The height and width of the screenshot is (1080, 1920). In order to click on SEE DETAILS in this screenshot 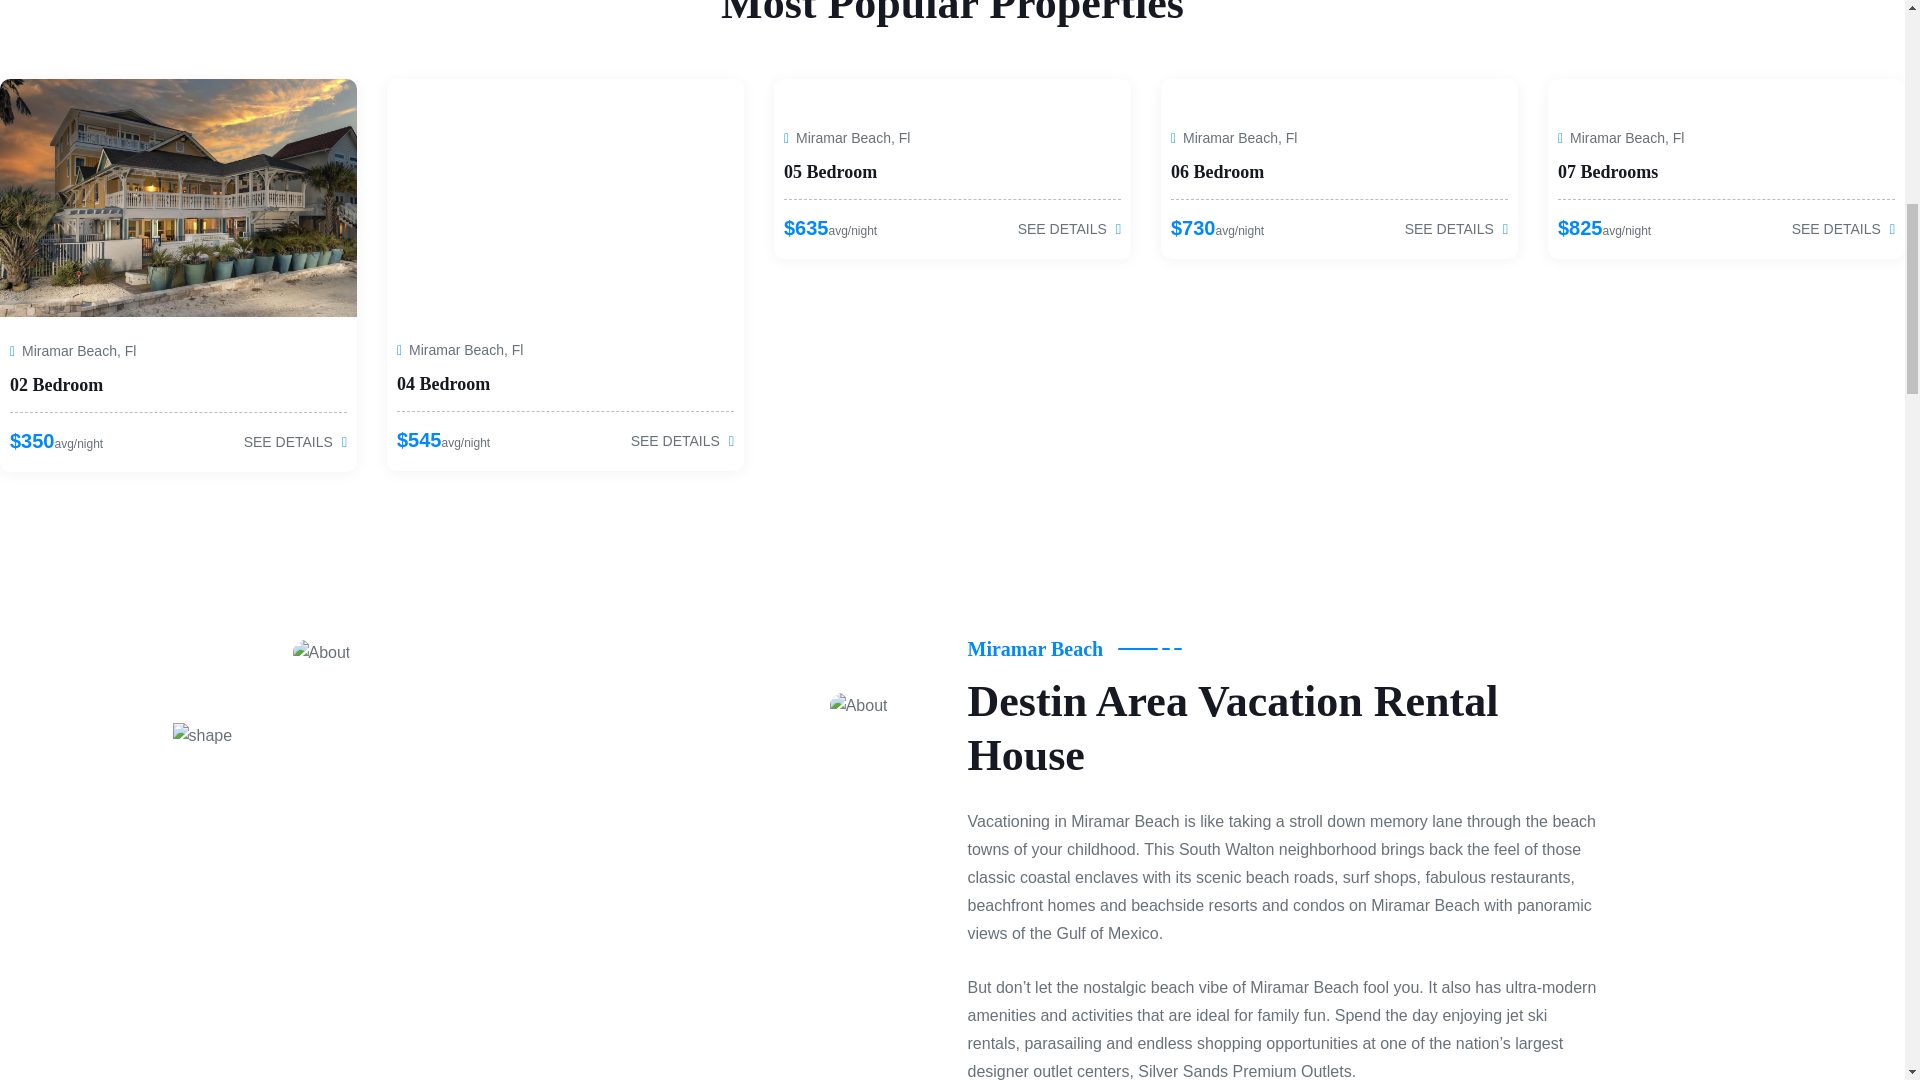, I will do `click(295, 443)`.